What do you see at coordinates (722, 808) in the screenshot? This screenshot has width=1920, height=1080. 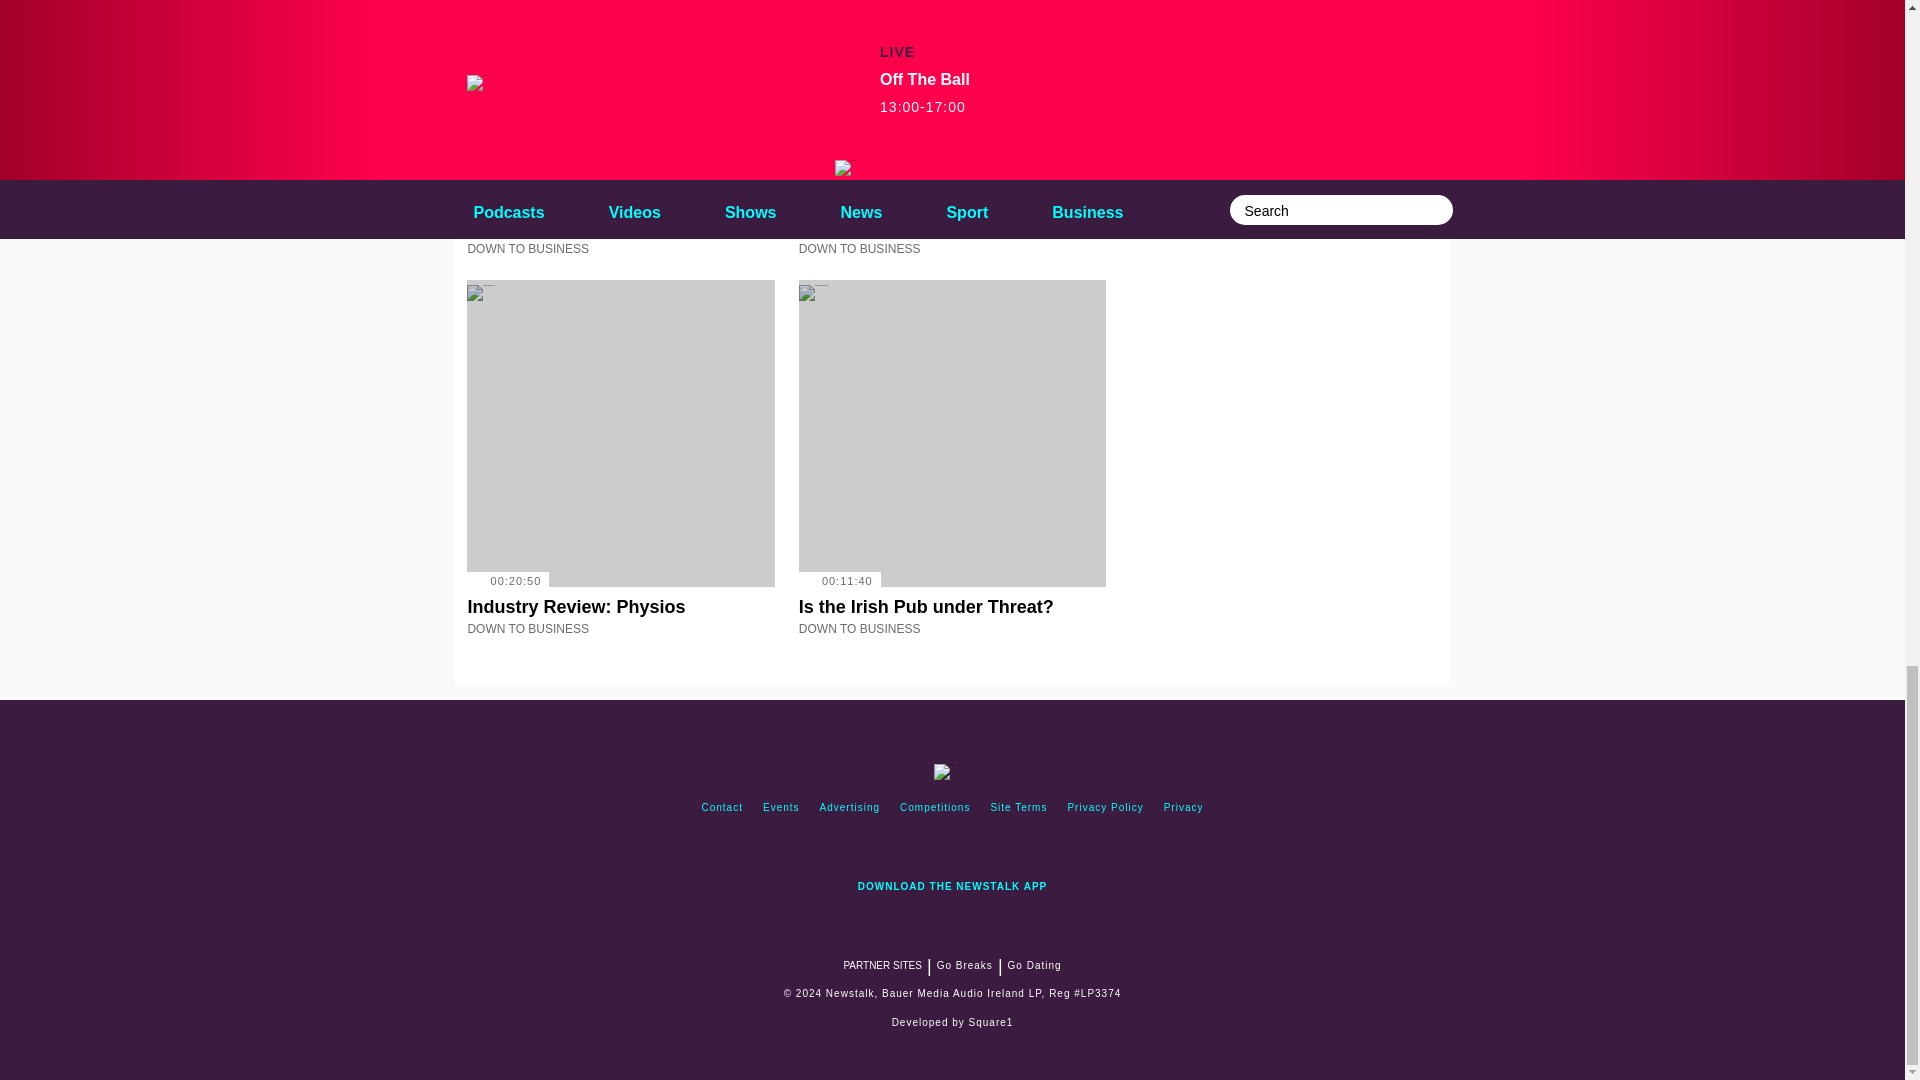 I see `contact` at bounding box center [722, 808].